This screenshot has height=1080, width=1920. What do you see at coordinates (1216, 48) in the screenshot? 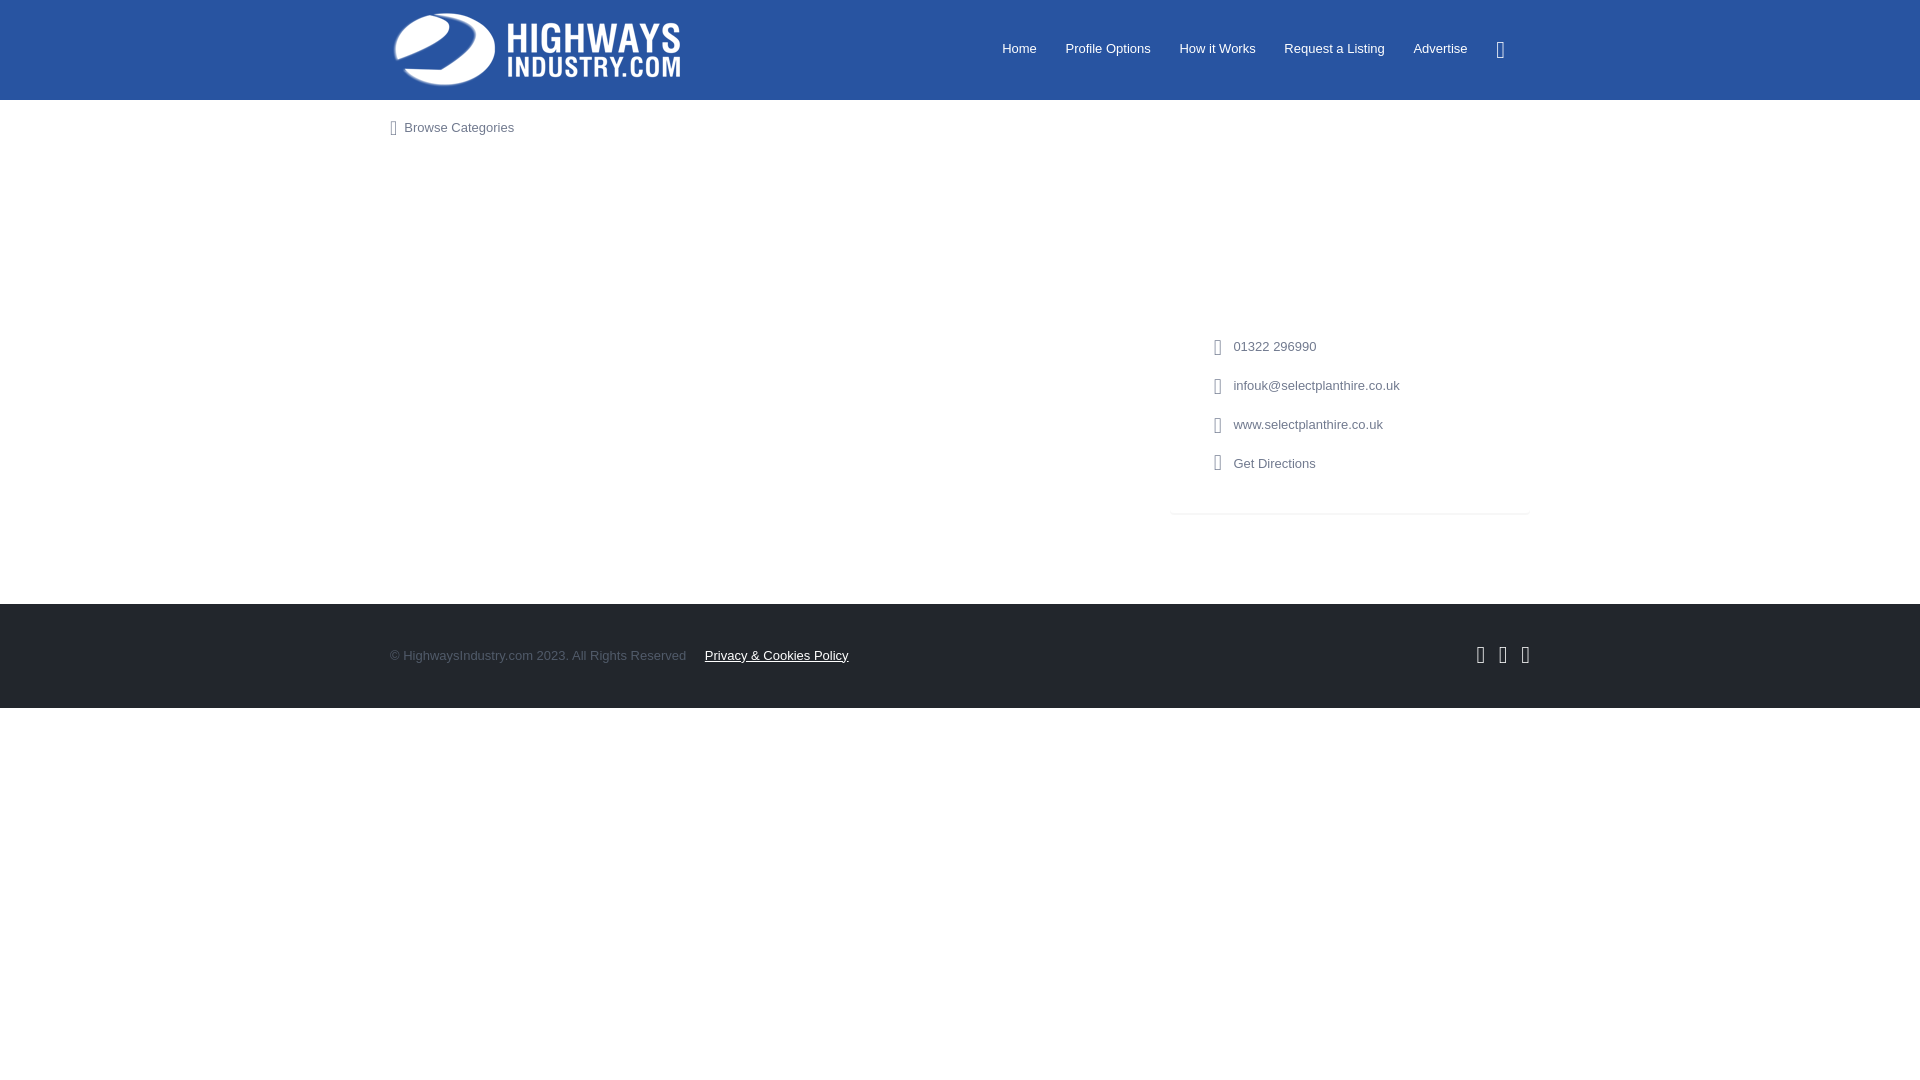
I see `How it Works` at bounding box center [1216, 48].